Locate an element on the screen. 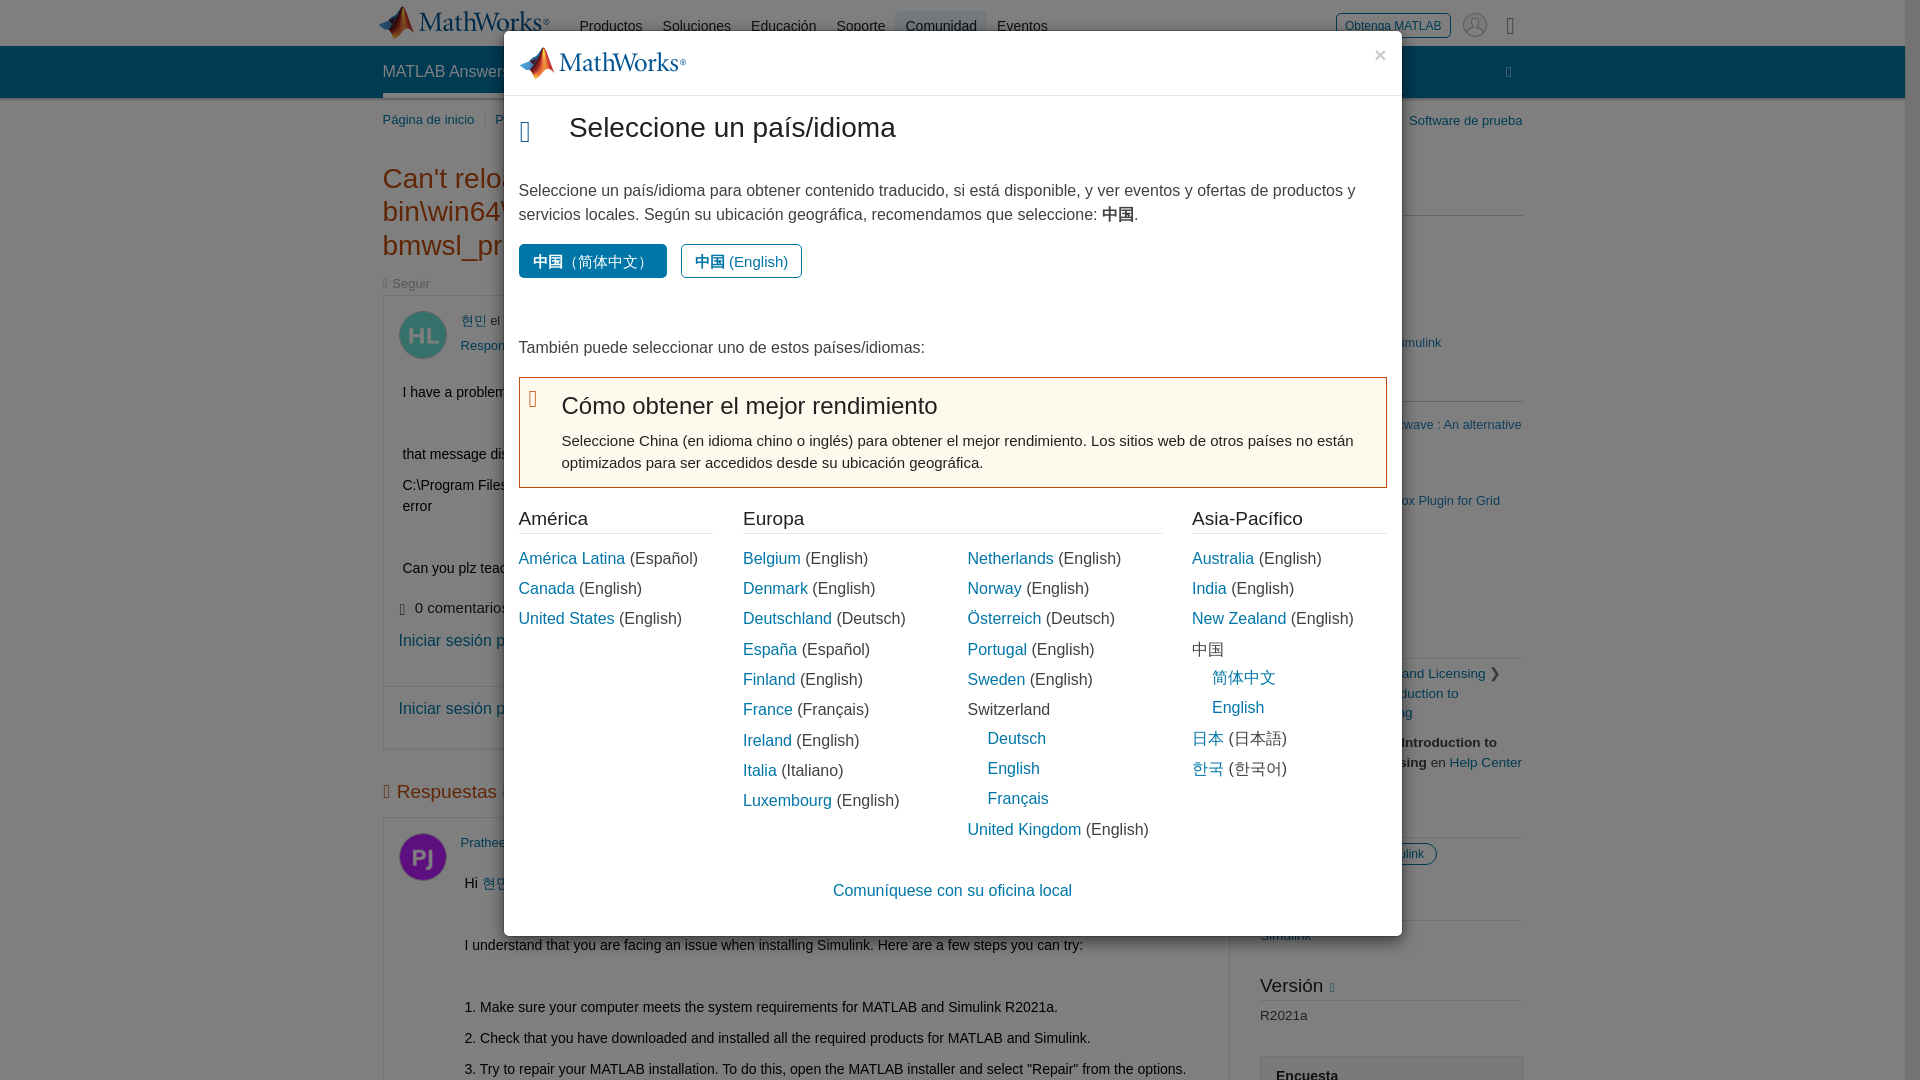  Enlace directo a esta respuesta is located at coordinates (1092, 842).